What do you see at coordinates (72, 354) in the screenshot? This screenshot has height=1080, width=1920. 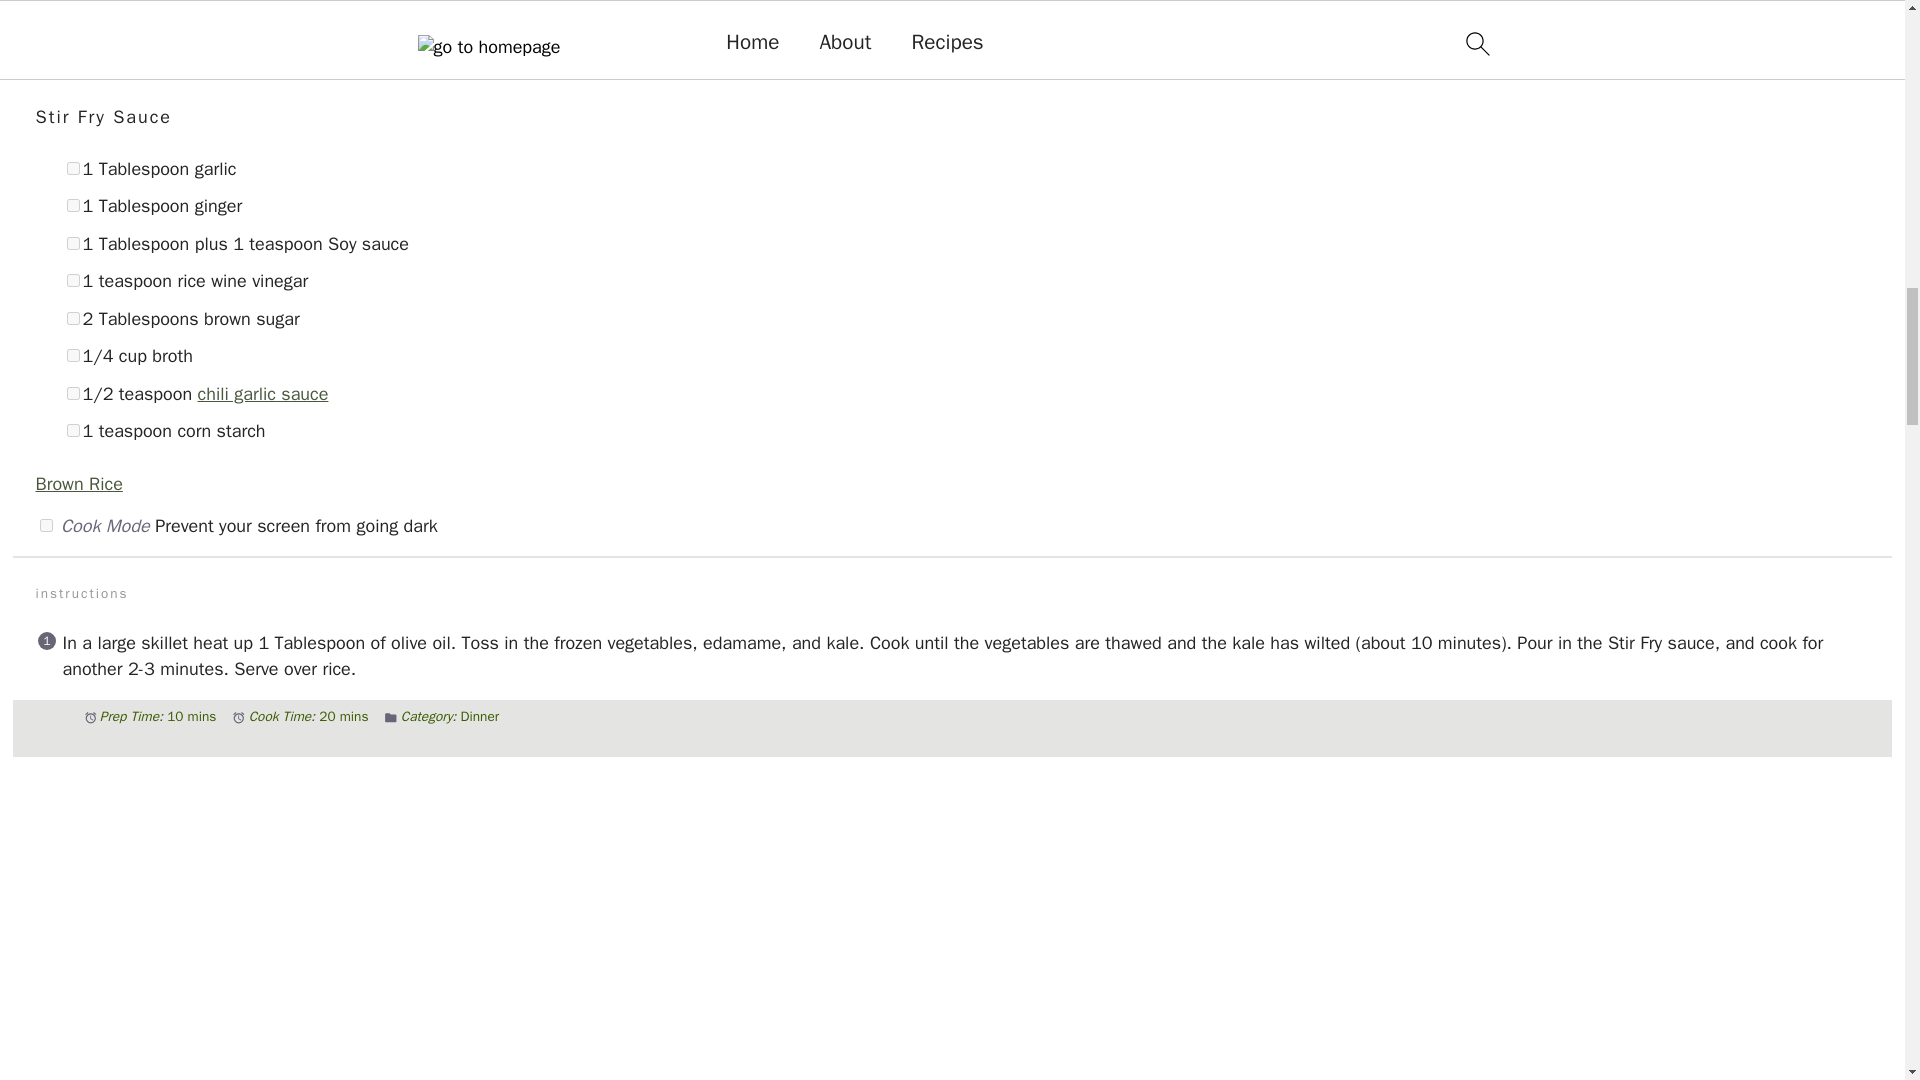 I see `on` at bounding box center [72, 354].